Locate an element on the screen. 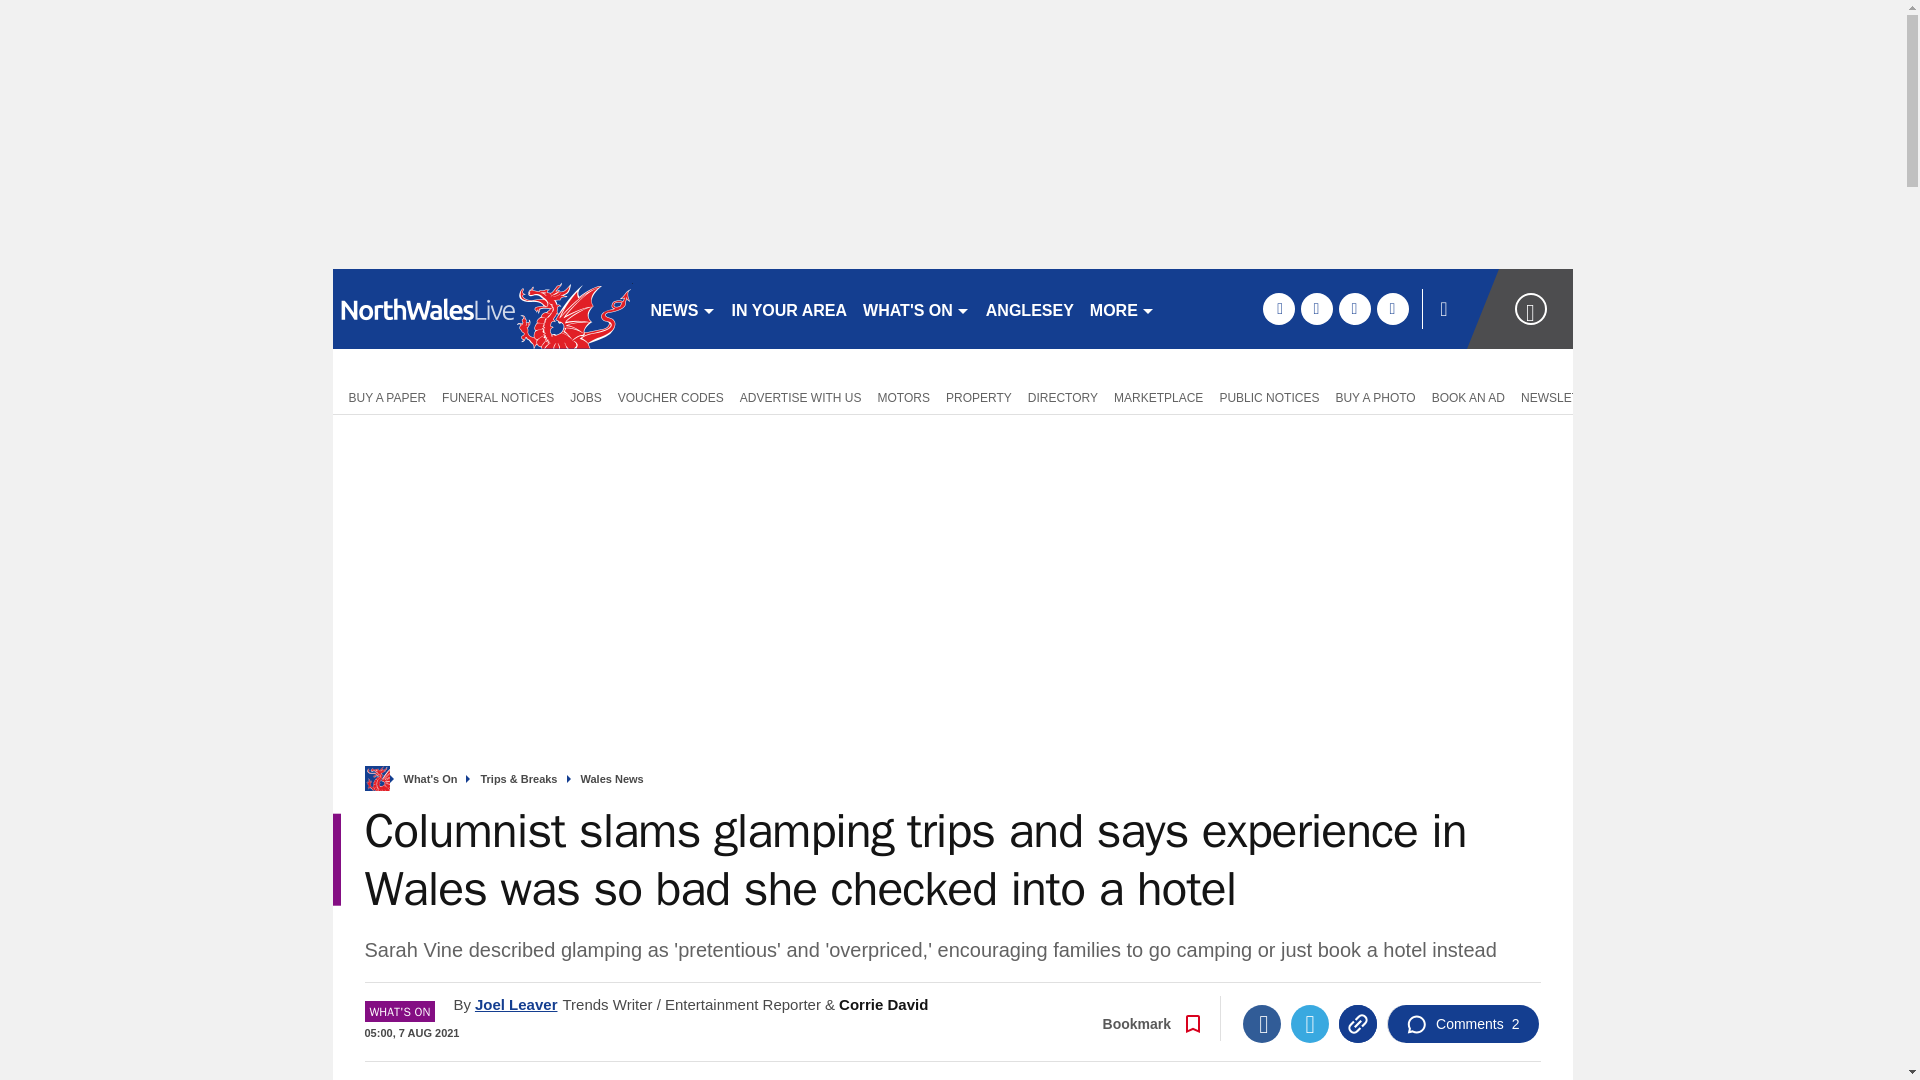 The width and height of the screenshot is (1920, 1080). twitter is located at coordinates (1316, 308).